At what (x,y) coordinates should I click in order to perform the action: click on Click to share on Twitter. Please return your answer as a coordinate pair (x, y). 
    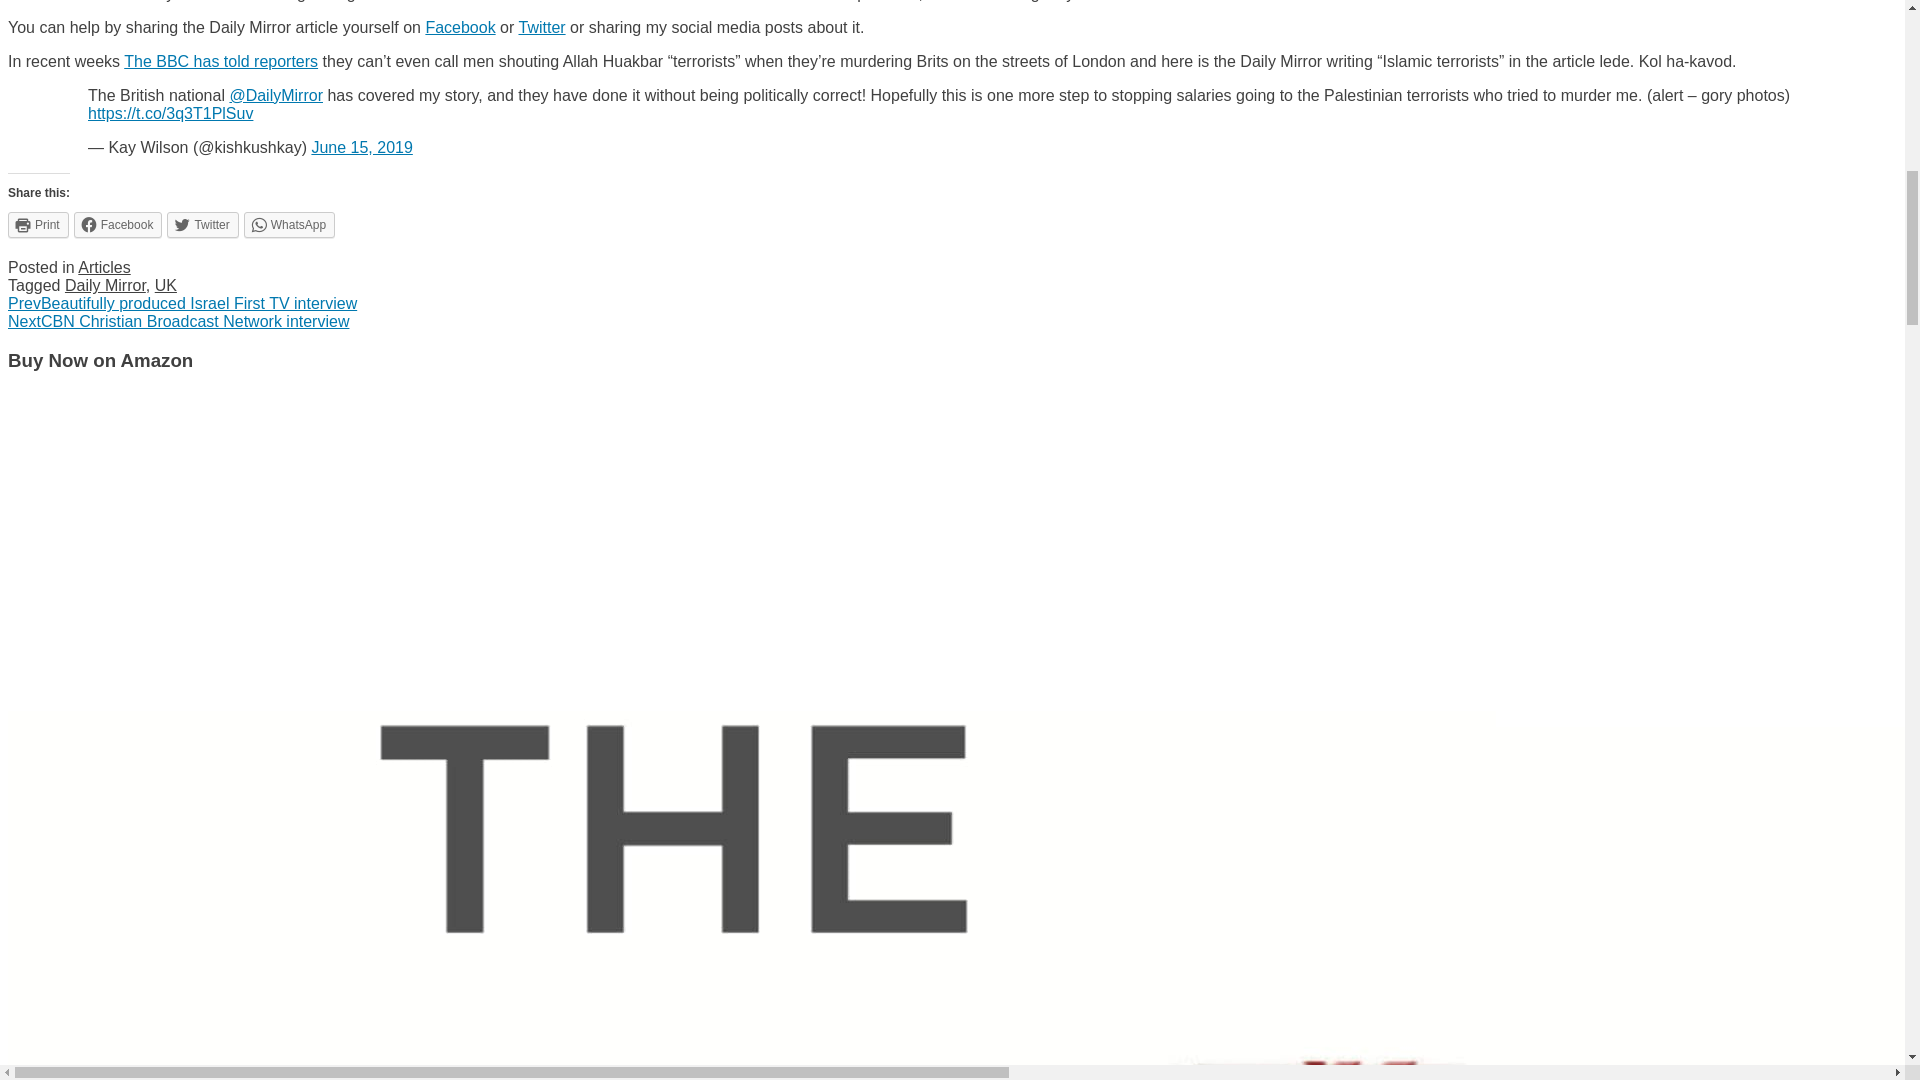
    Looking at the image, I should click on (202, 224).